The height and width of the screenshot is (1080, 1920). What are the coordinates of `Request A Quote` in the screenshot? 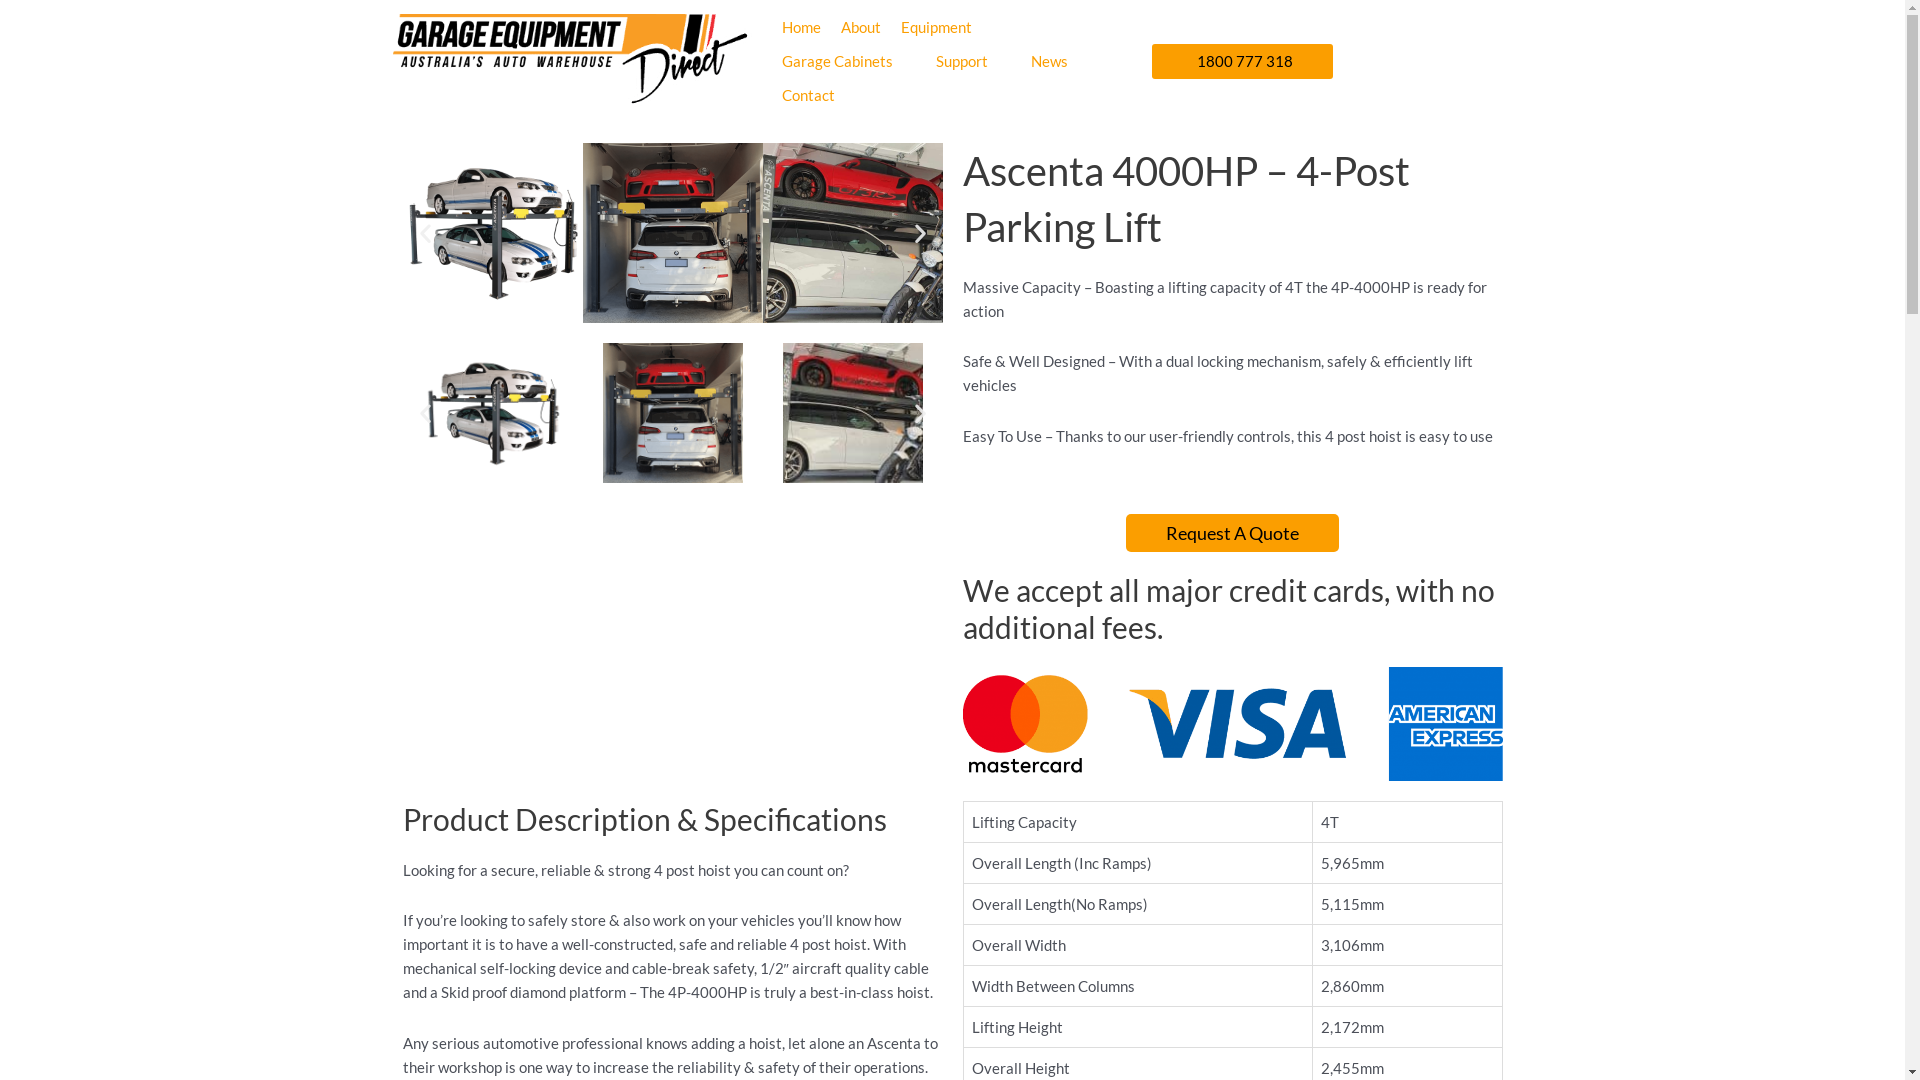 It's located at (1232, 533).